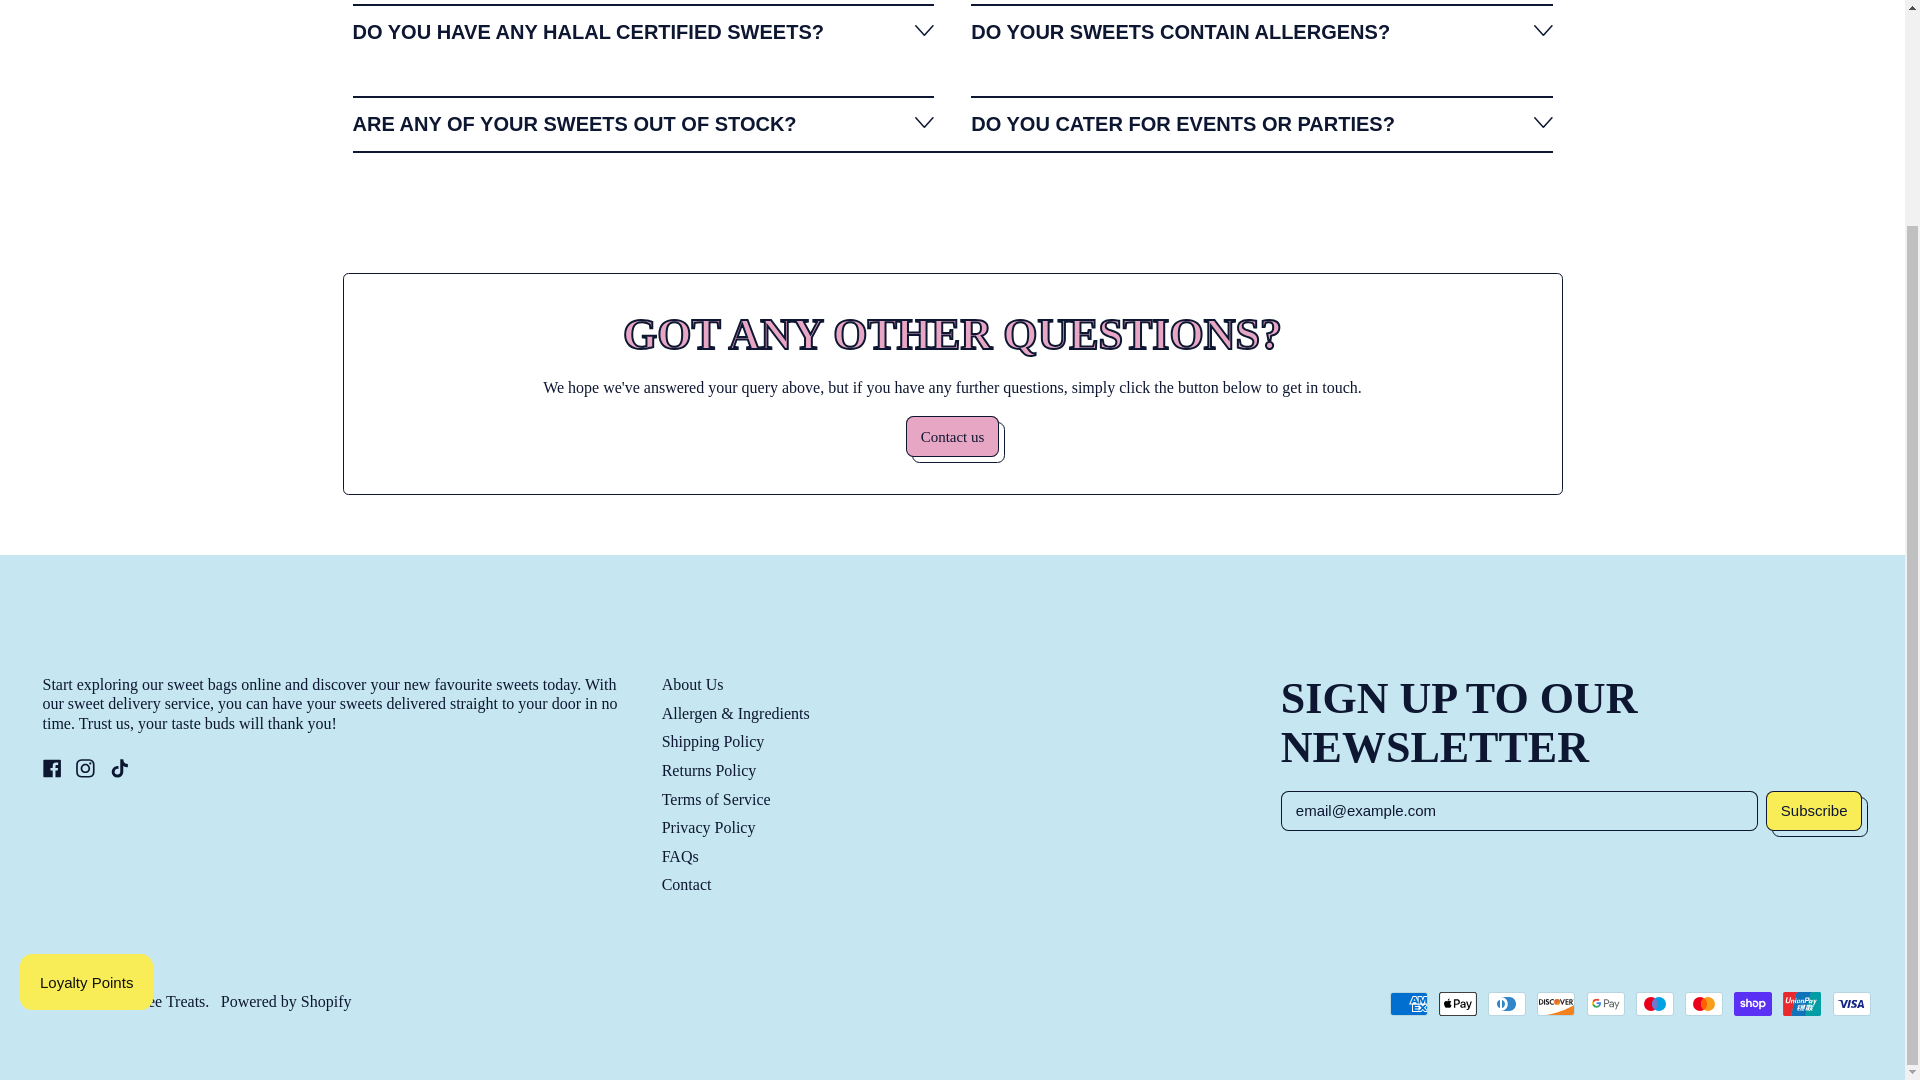 Image resolution: width=1920 pixels, height=1080 pixels. What do you see at coordinates (1261, 124) in the screenshot?
I see `DO YOU CATER FOR EVENTS OR PARTIES?` at bounding box center [1261, 124].